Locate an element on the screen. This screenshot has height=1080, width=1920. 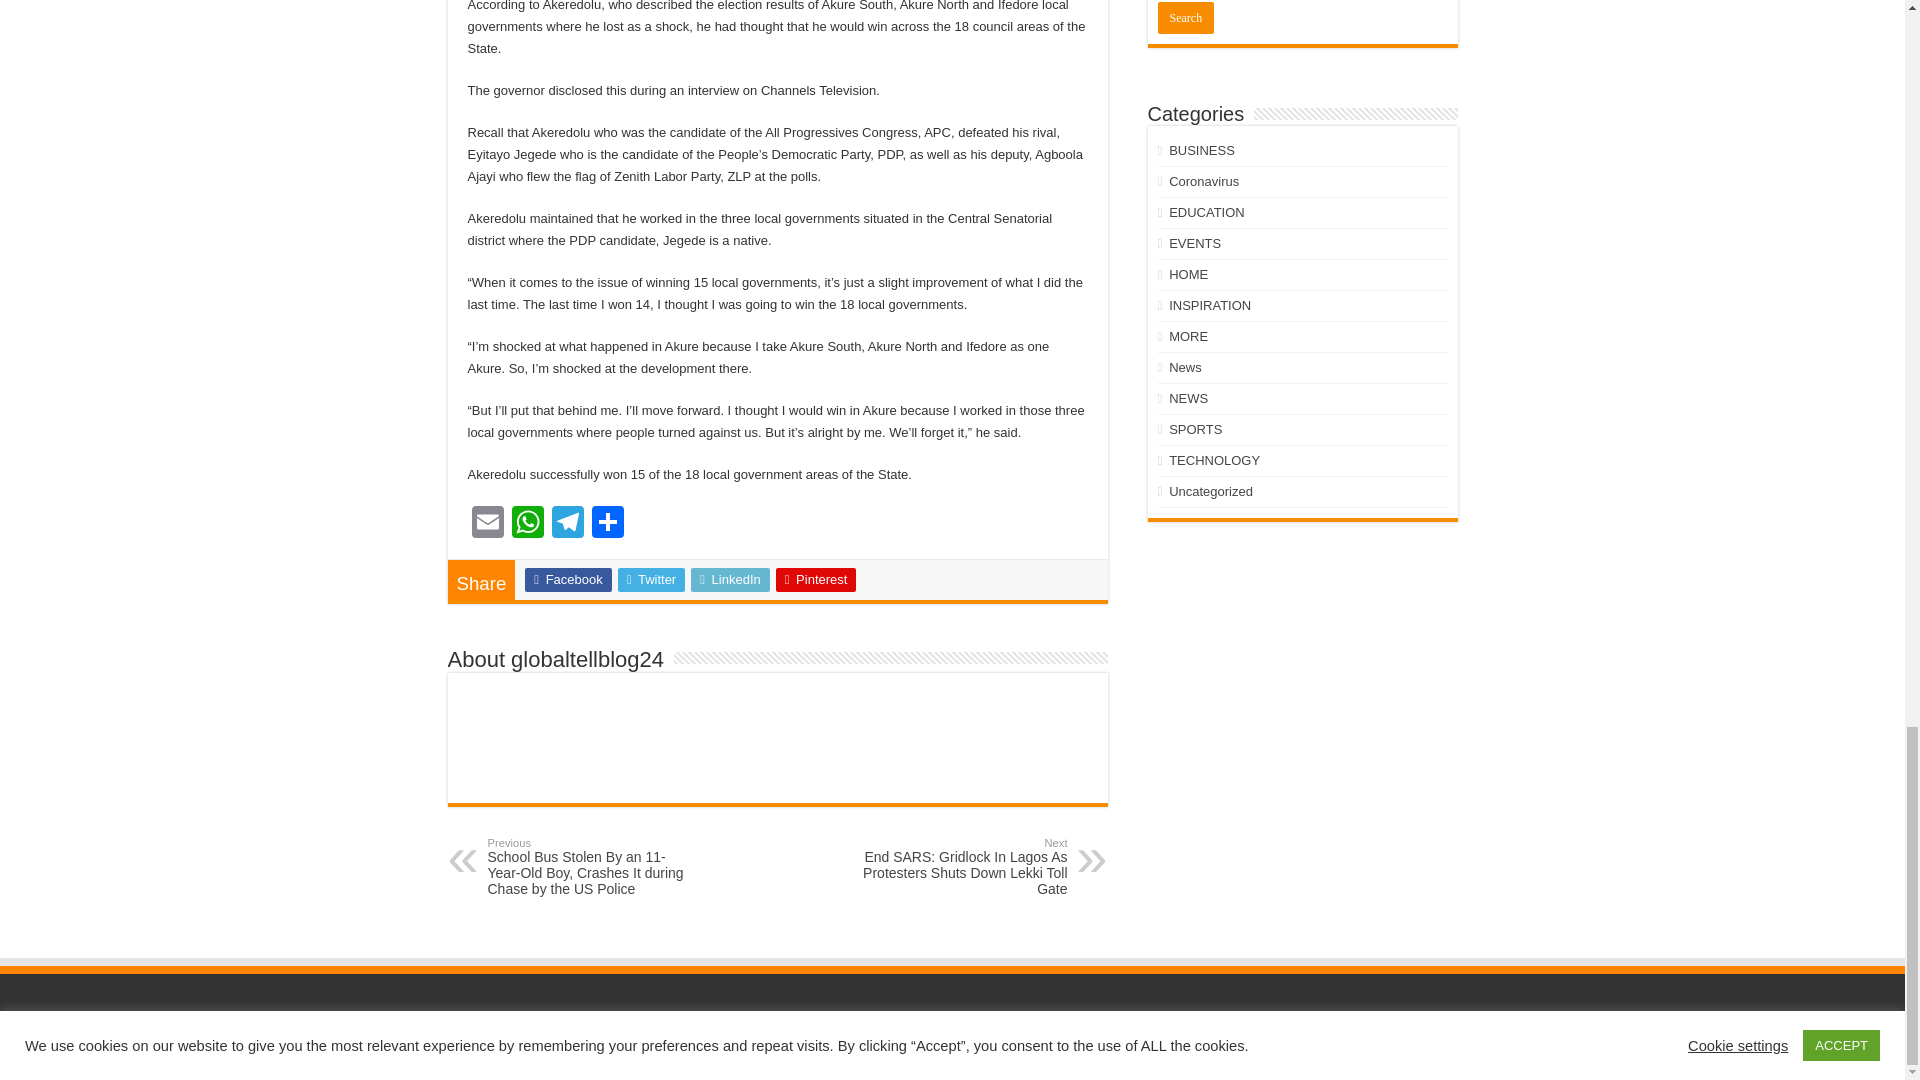
Search is located at coordinates (1186, 18).